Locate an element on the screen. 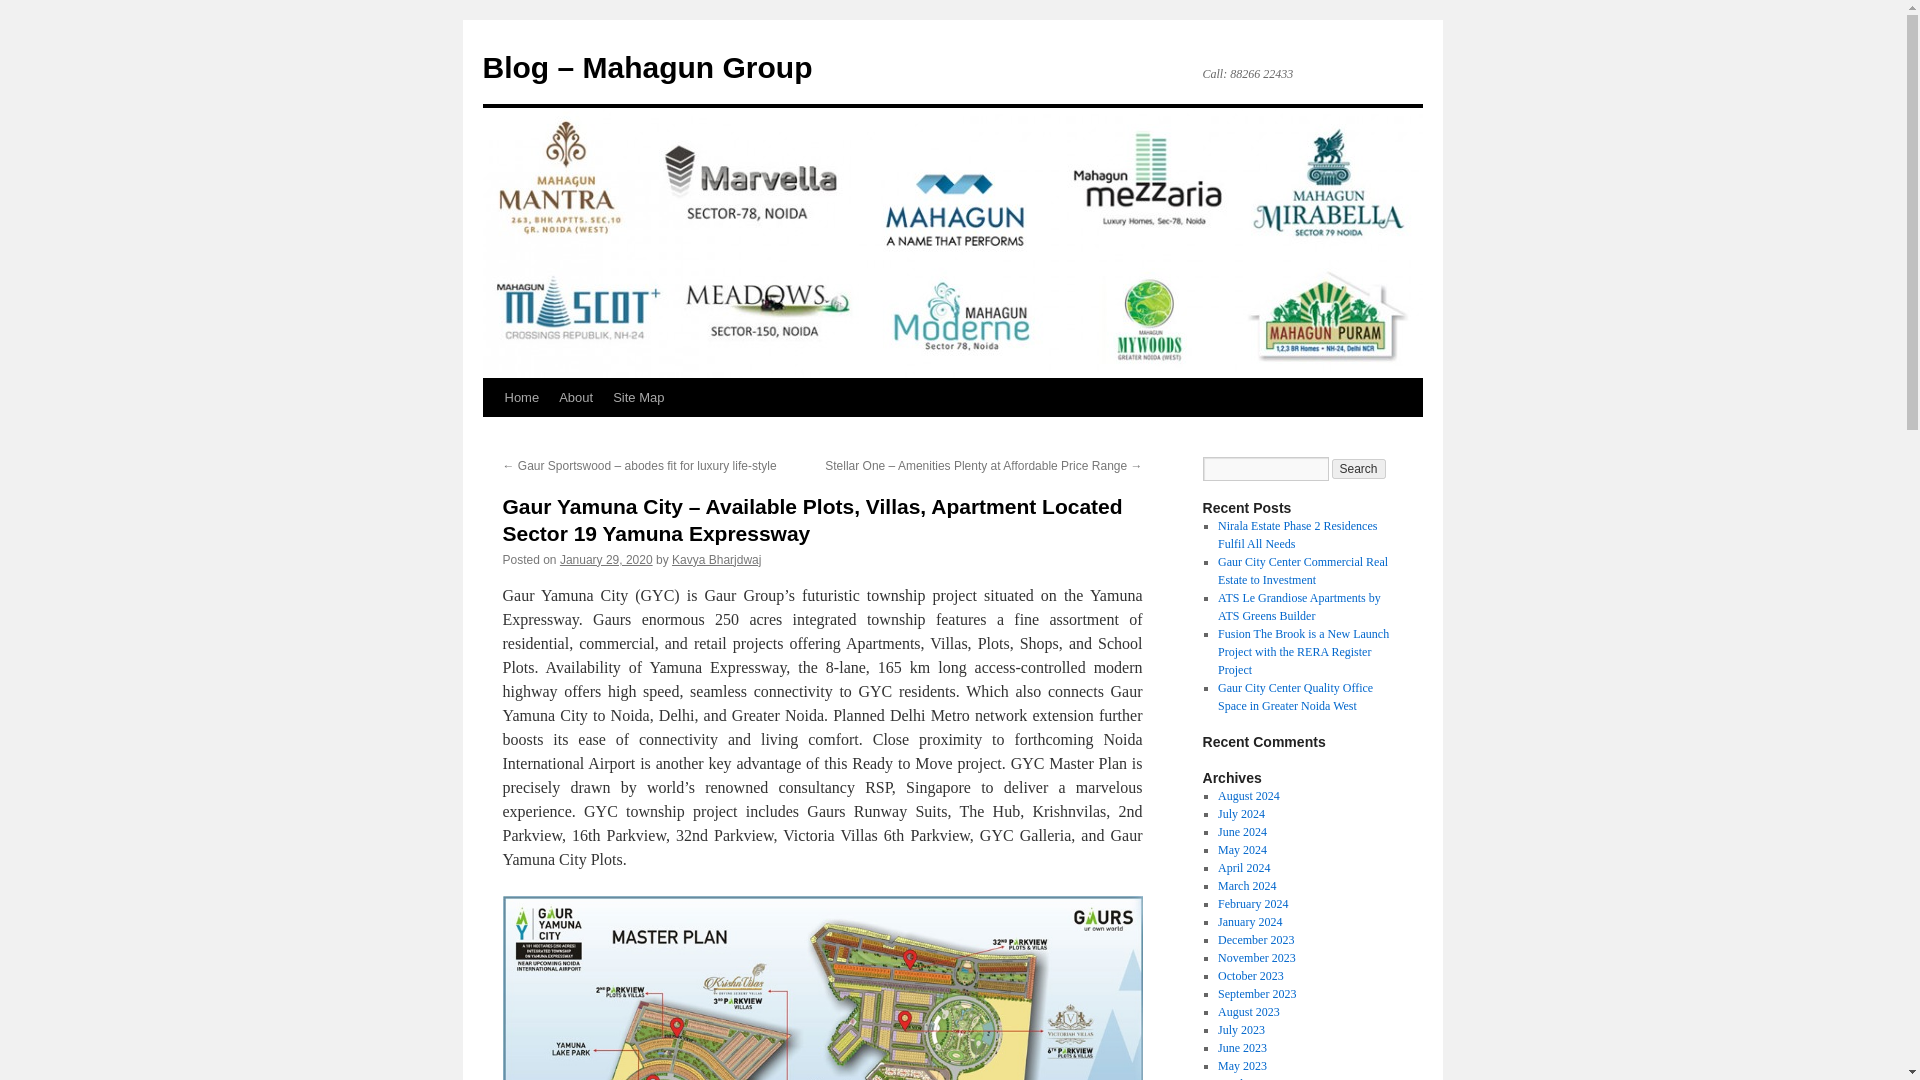 The width and height of the screenshot is (1920, 1080). About is located at coordinates (576, 398).